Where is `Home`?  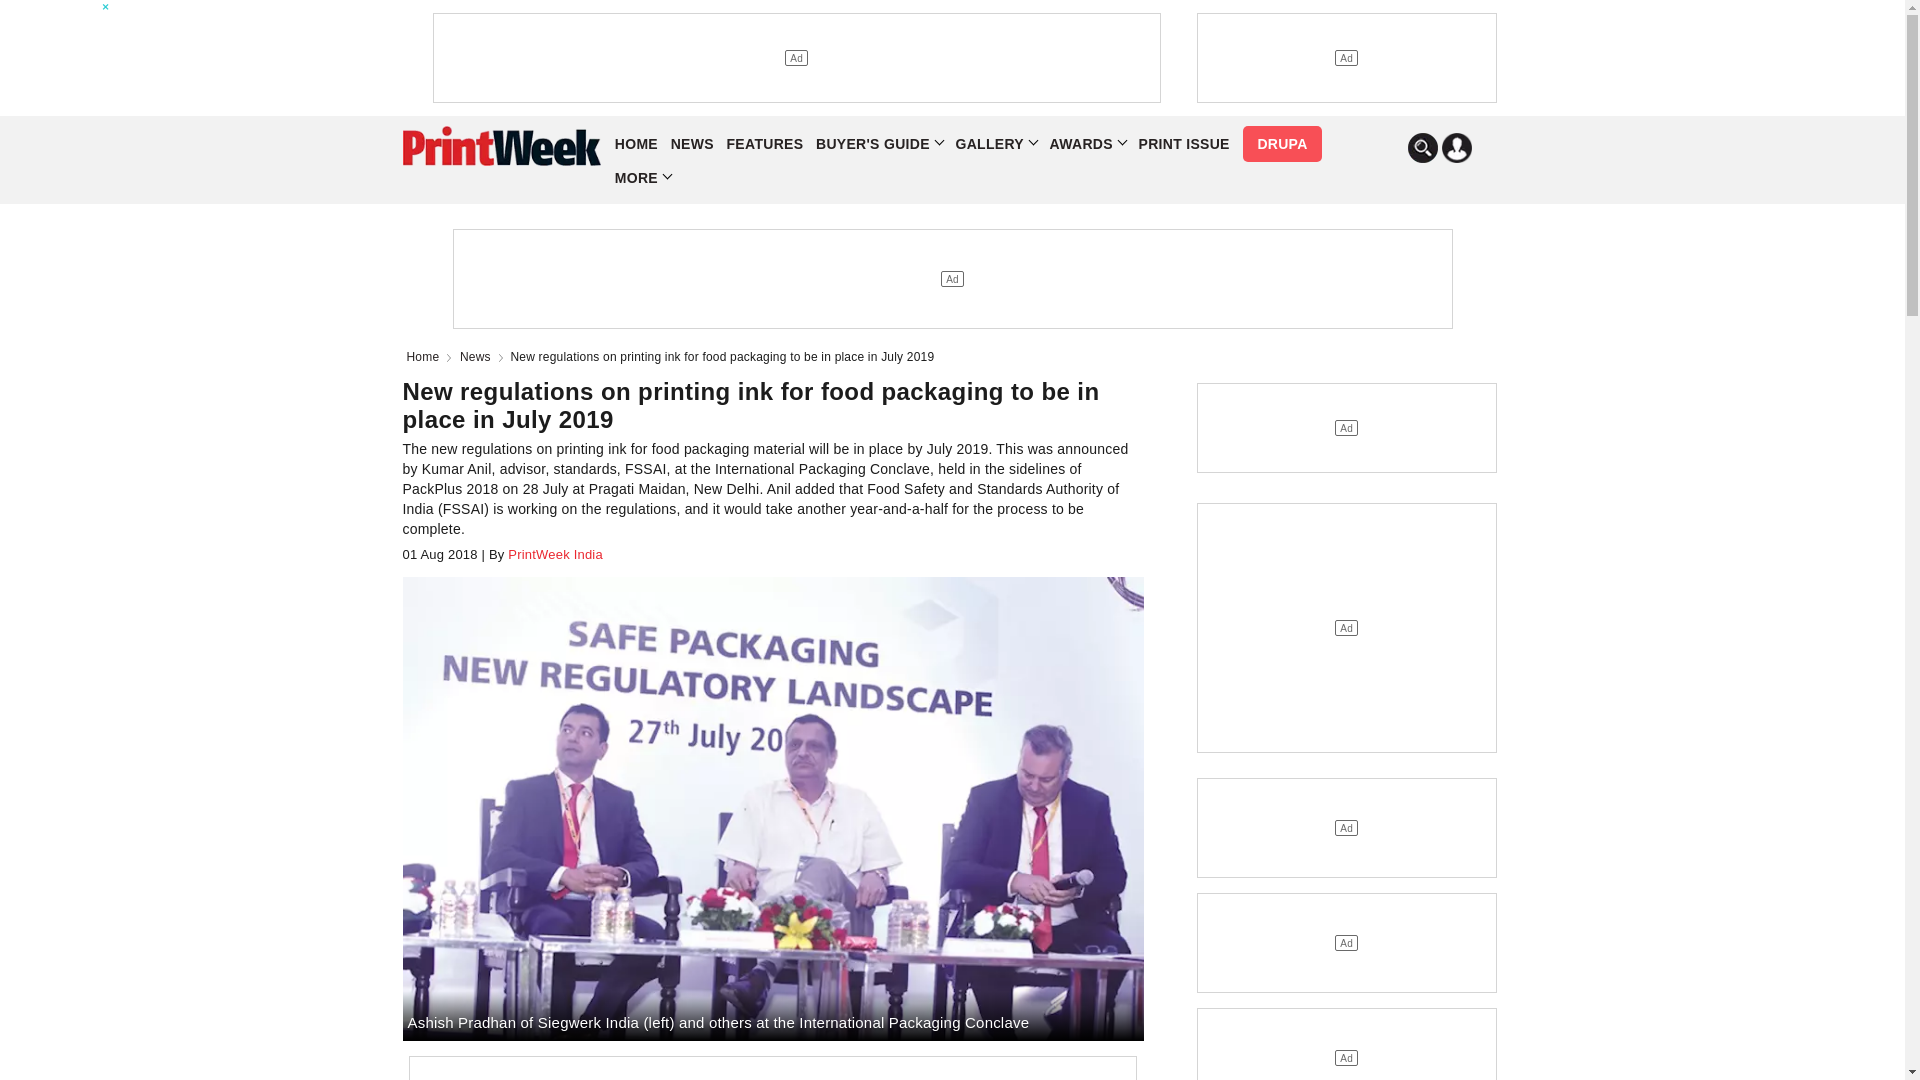
Home is located at coordinates (426, 356).